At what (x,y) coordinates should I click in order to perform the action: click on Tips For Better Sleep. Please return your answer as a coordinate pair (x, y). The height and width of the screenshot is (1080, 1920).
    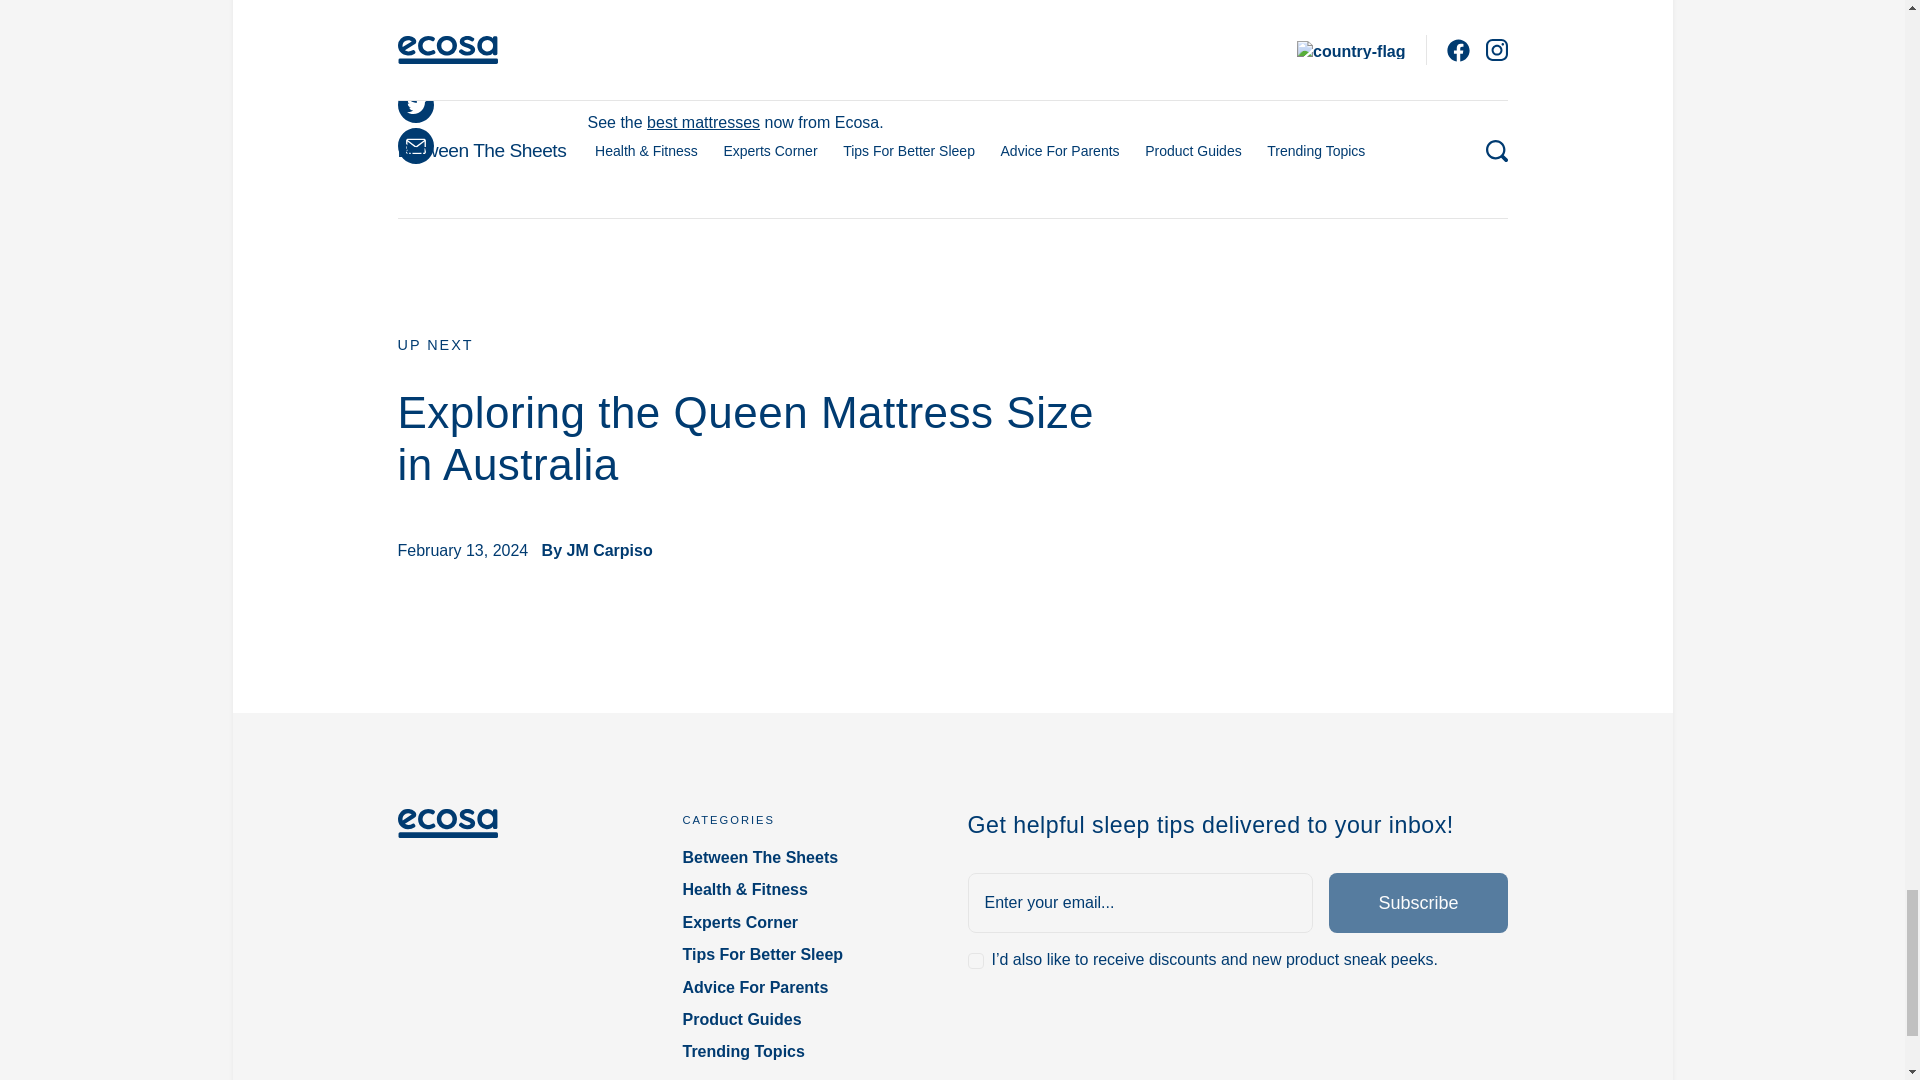
    Looking at the image, I should click on (808, 954).